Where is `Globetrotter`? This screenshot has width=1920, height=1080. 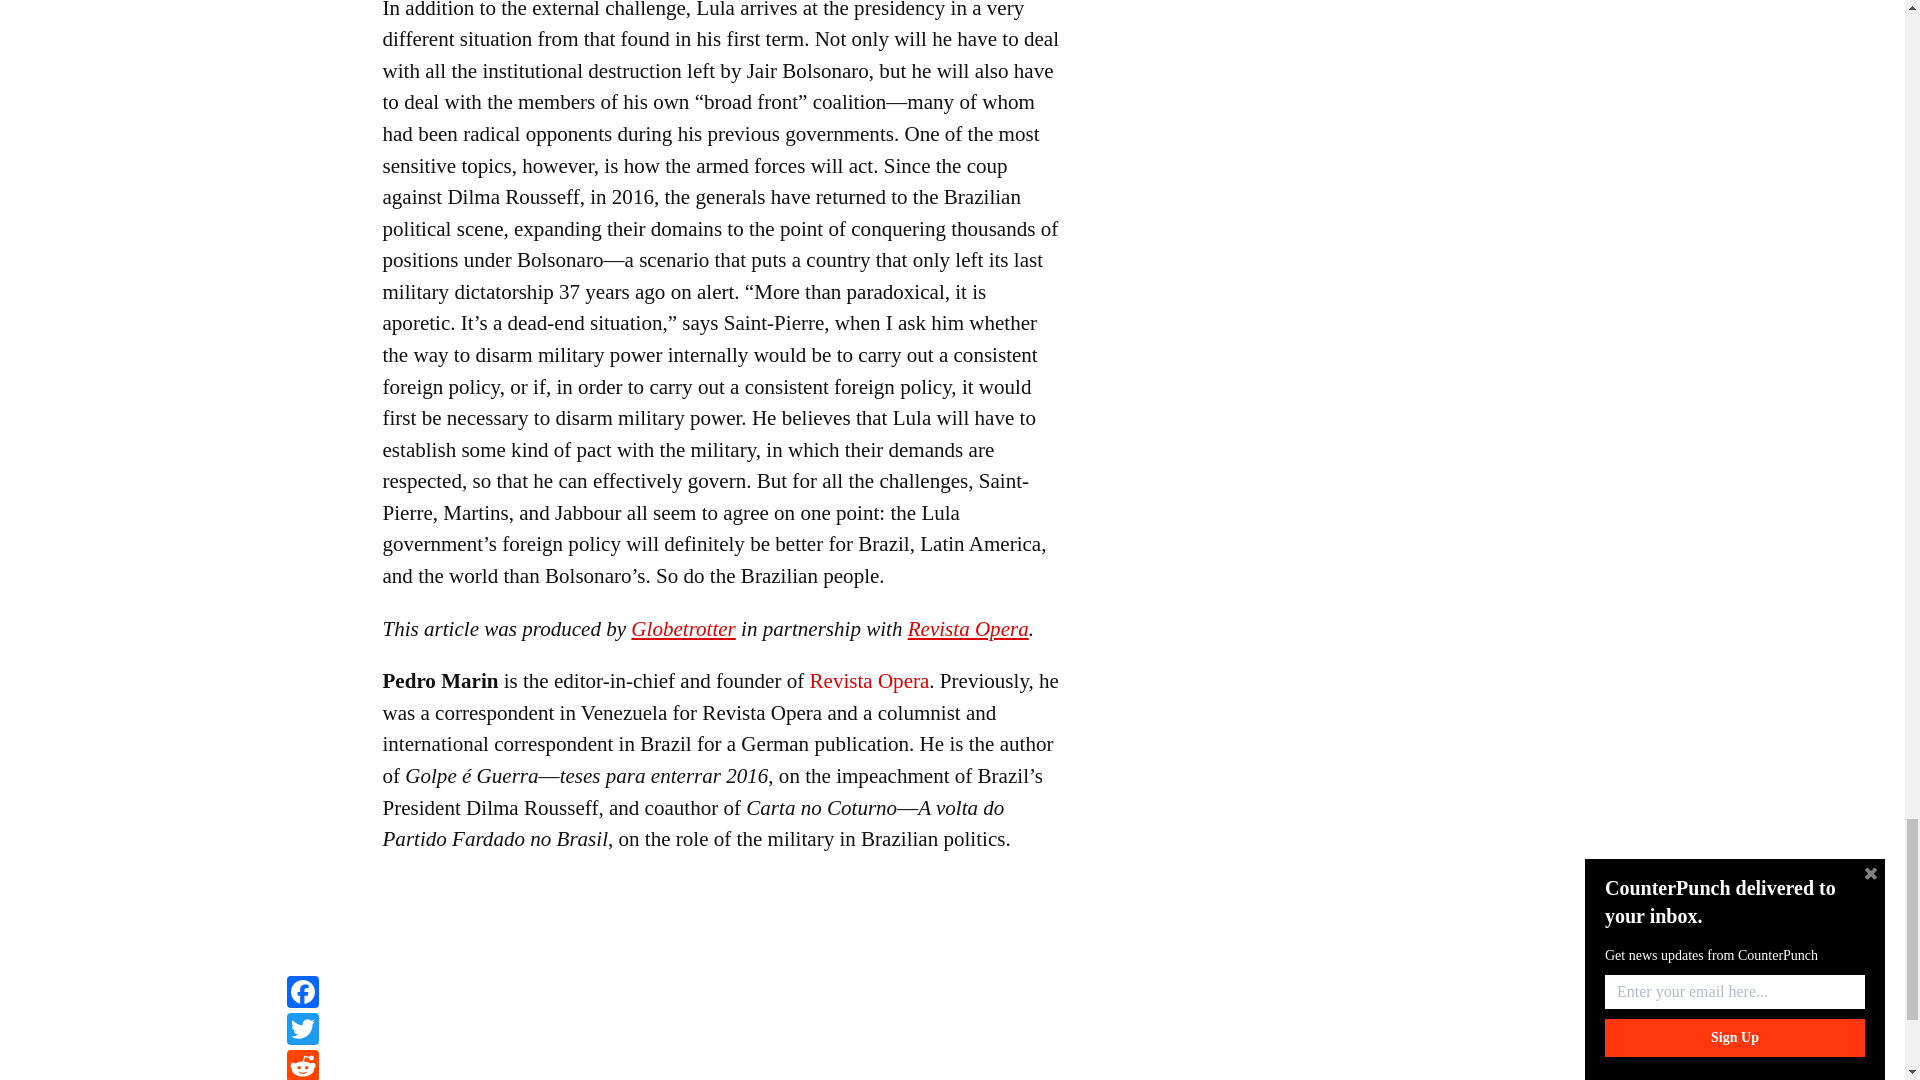
Globetrotter is located at coordinates (683, 628).